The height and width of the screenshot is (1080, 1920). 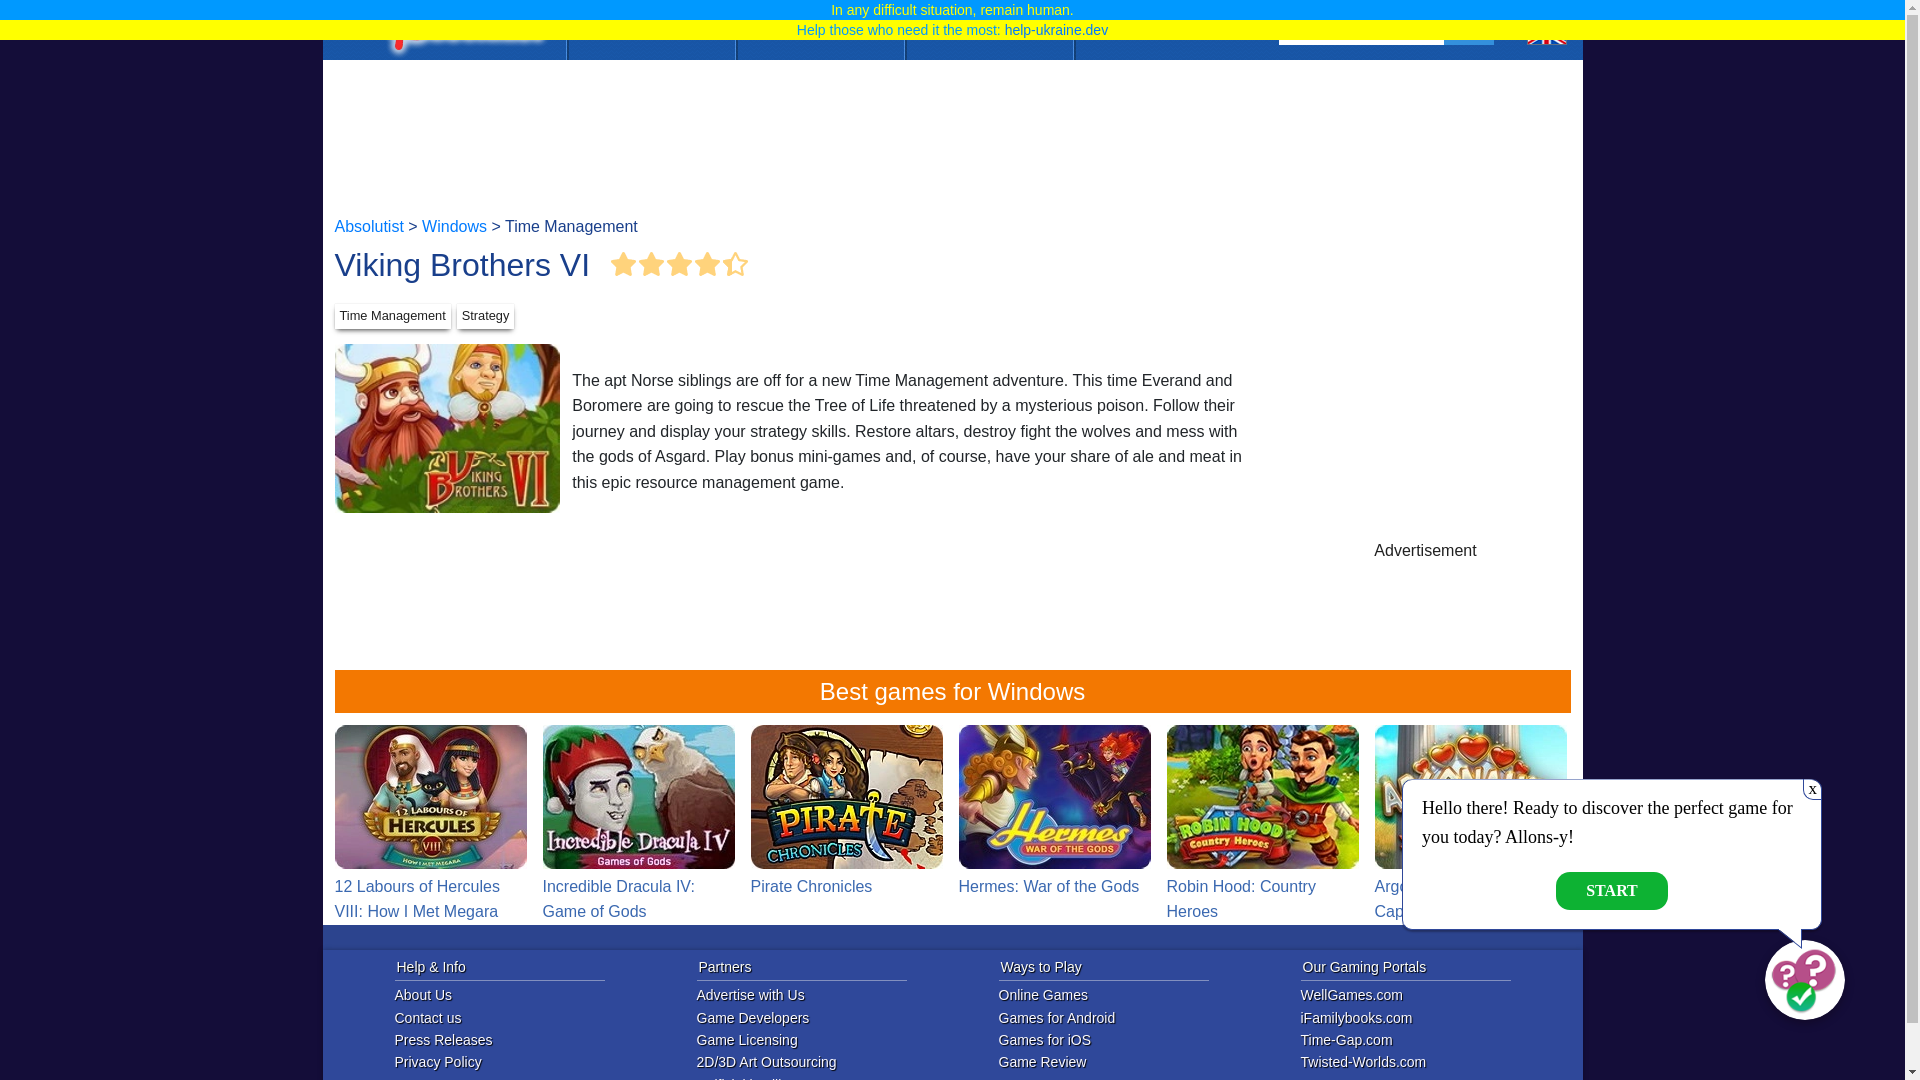 What do you see at coordinates (820, 27) in the screenshot?
I see `iOS` at bounding box center [820, 27].